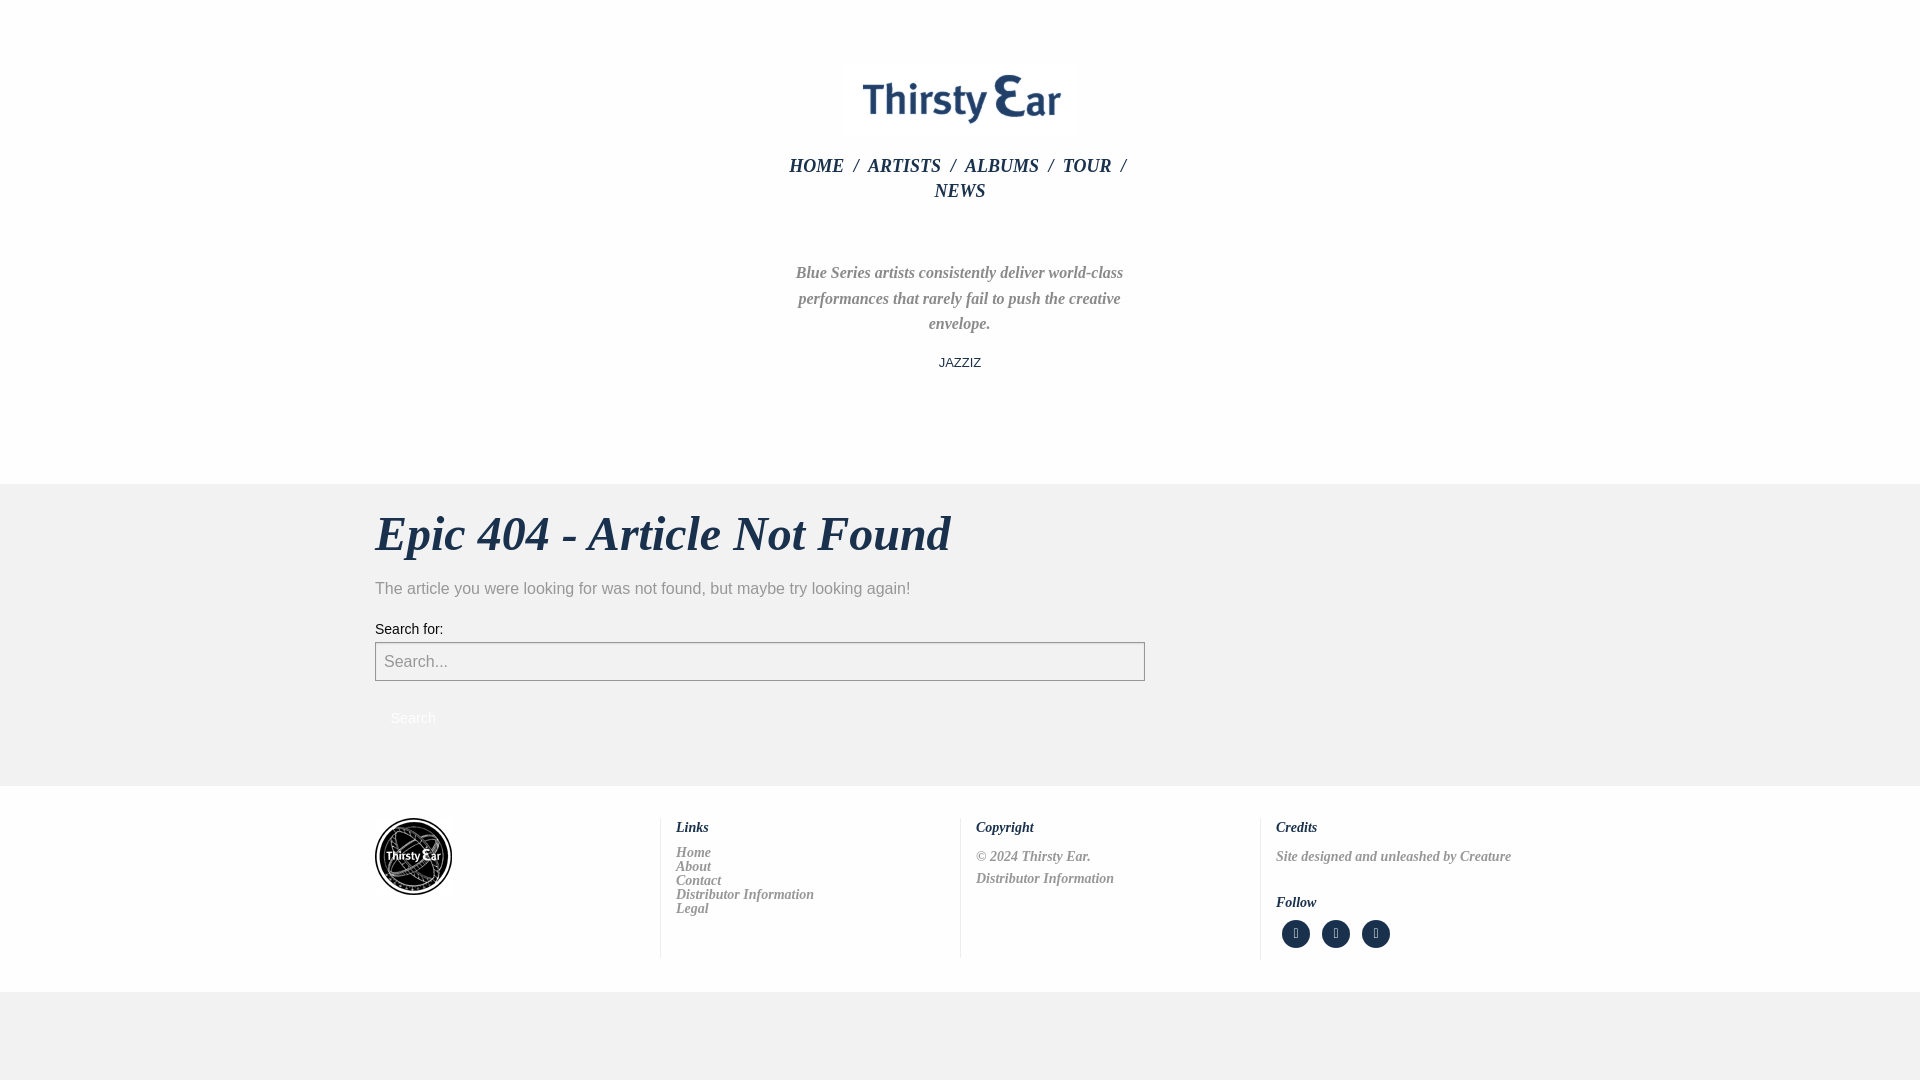 This screenshot has width=1920, height=1080. What do you see at coordinates (810, 852) in the screenshot?
I see `Home` at bounding box center [810, 852].